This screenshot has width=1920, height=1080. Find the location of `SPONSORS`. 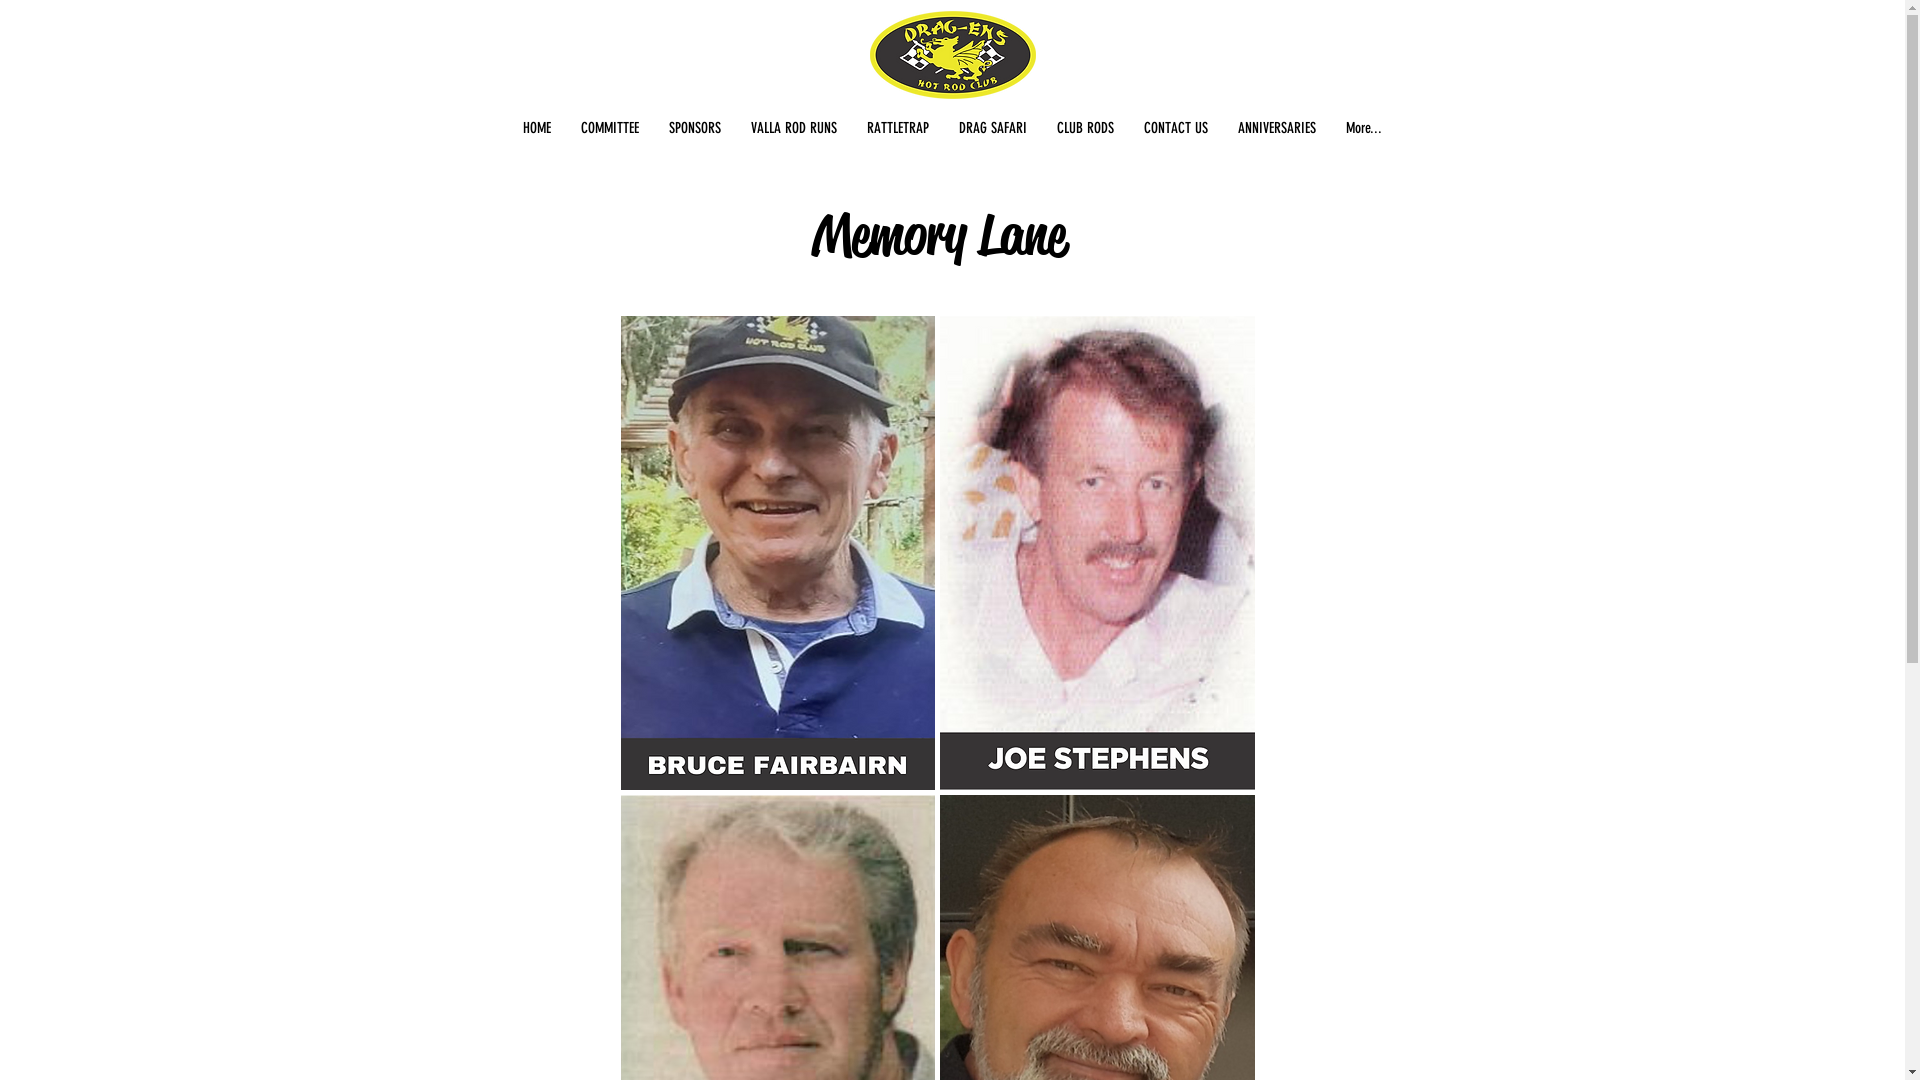

SPONSORS is located at coordinates (695, 128).